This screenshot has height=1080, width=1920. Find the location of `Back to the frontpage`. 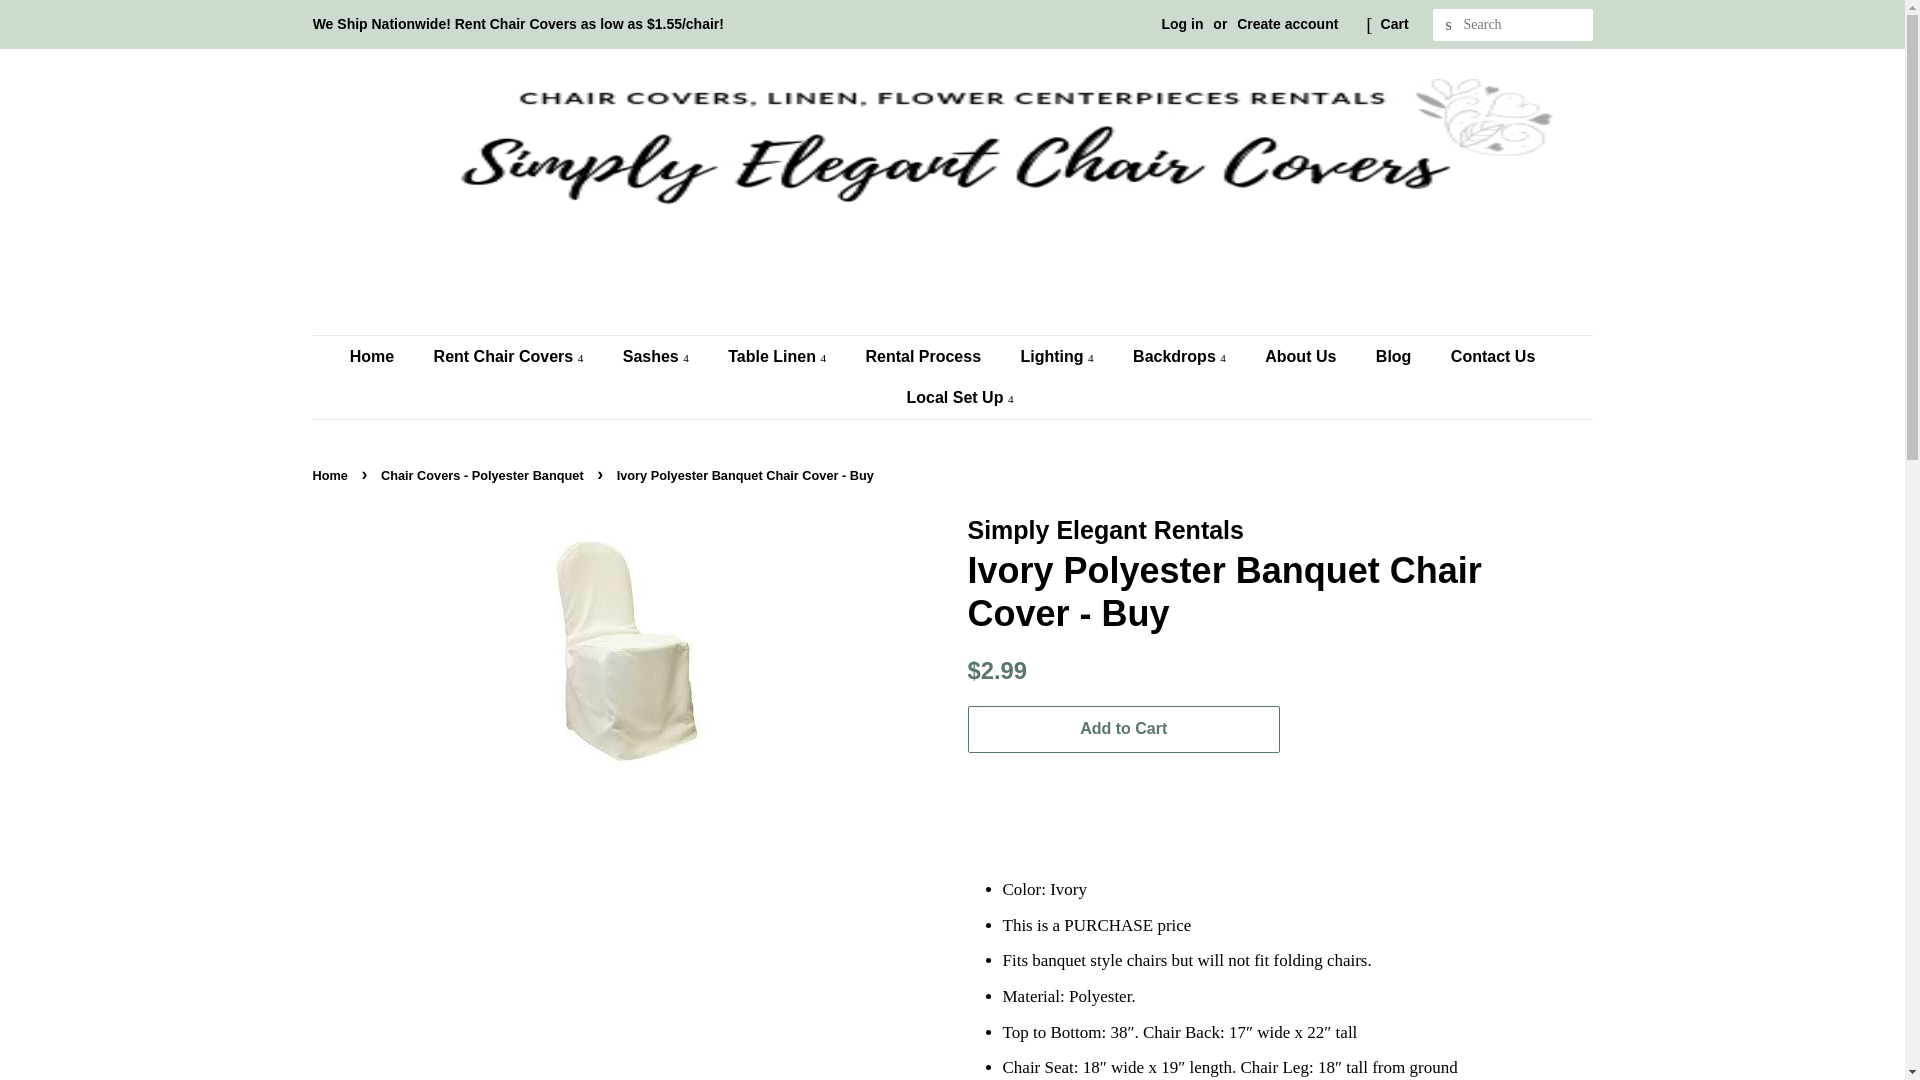

Back to the frontpage is located at coordinates (331, 474).